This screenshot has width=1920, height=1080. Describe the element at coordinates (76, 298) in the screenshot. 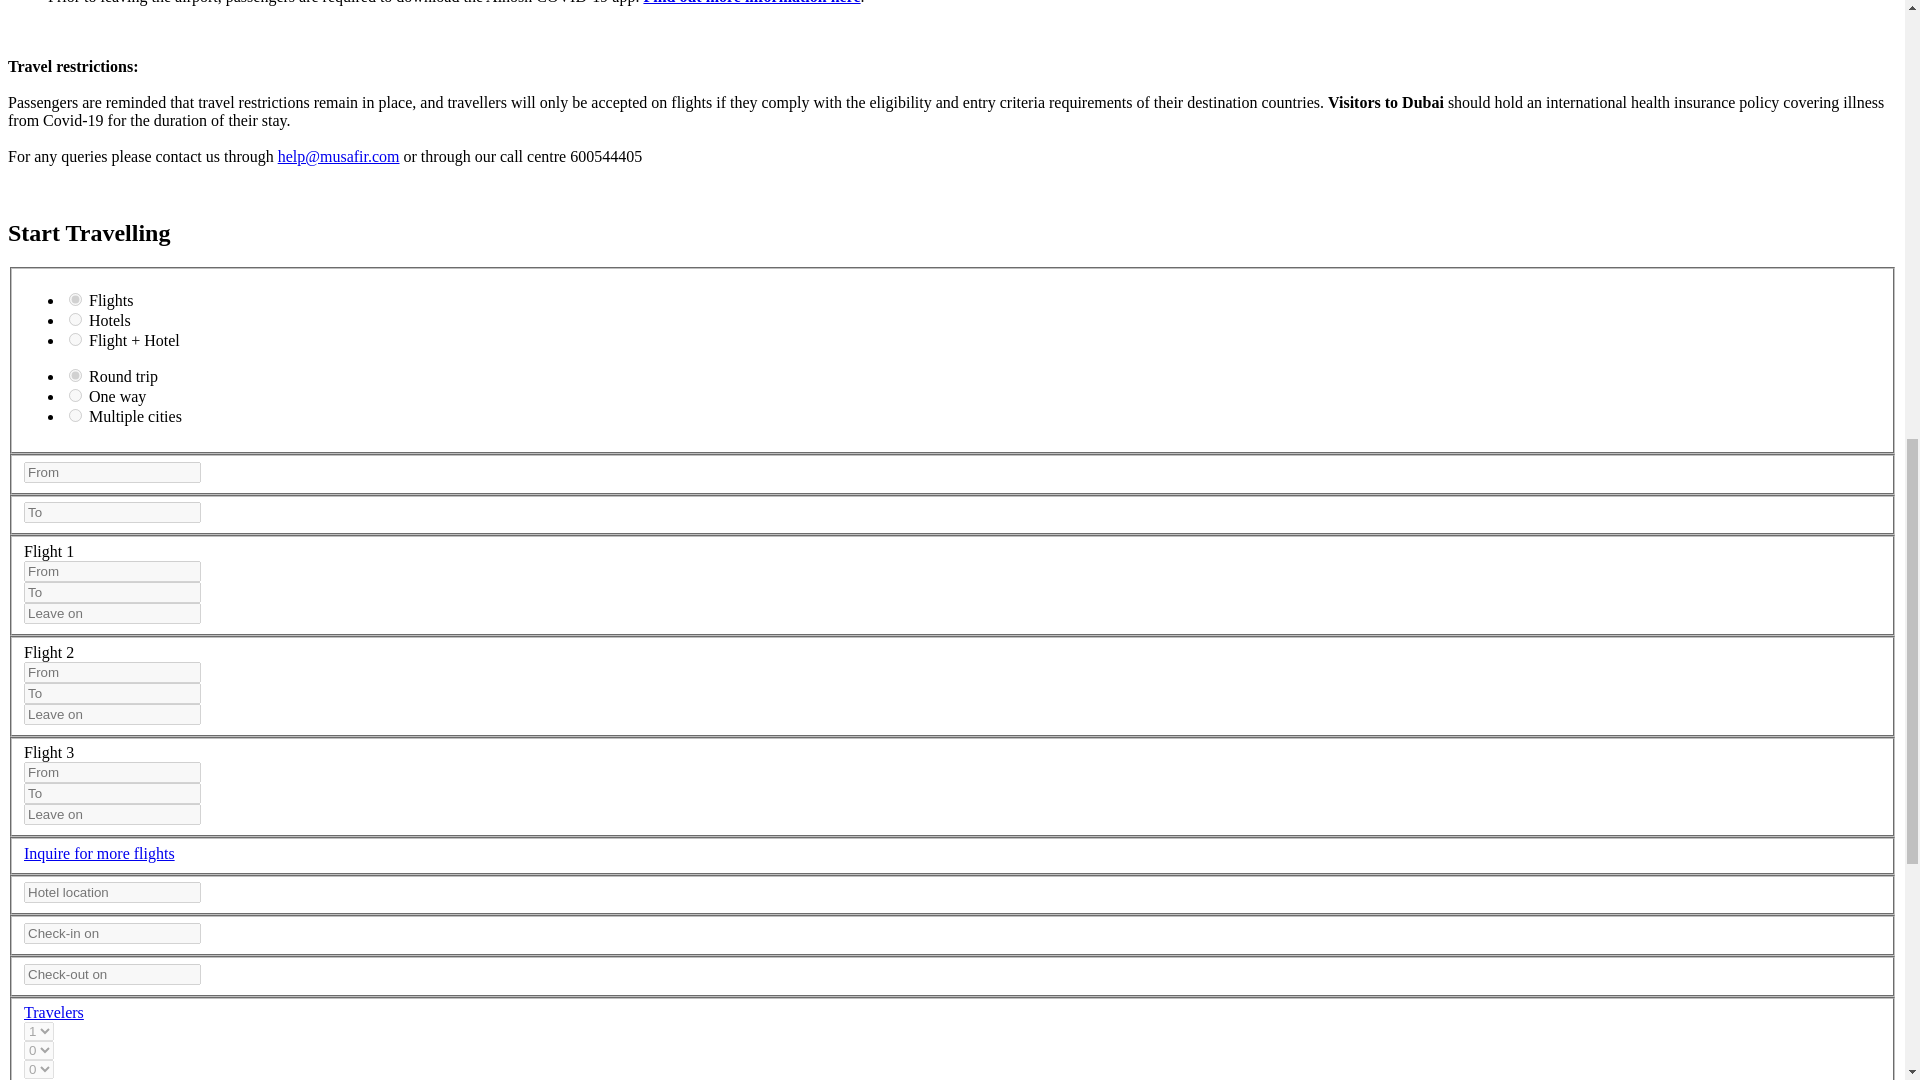

I see `1` at that location.